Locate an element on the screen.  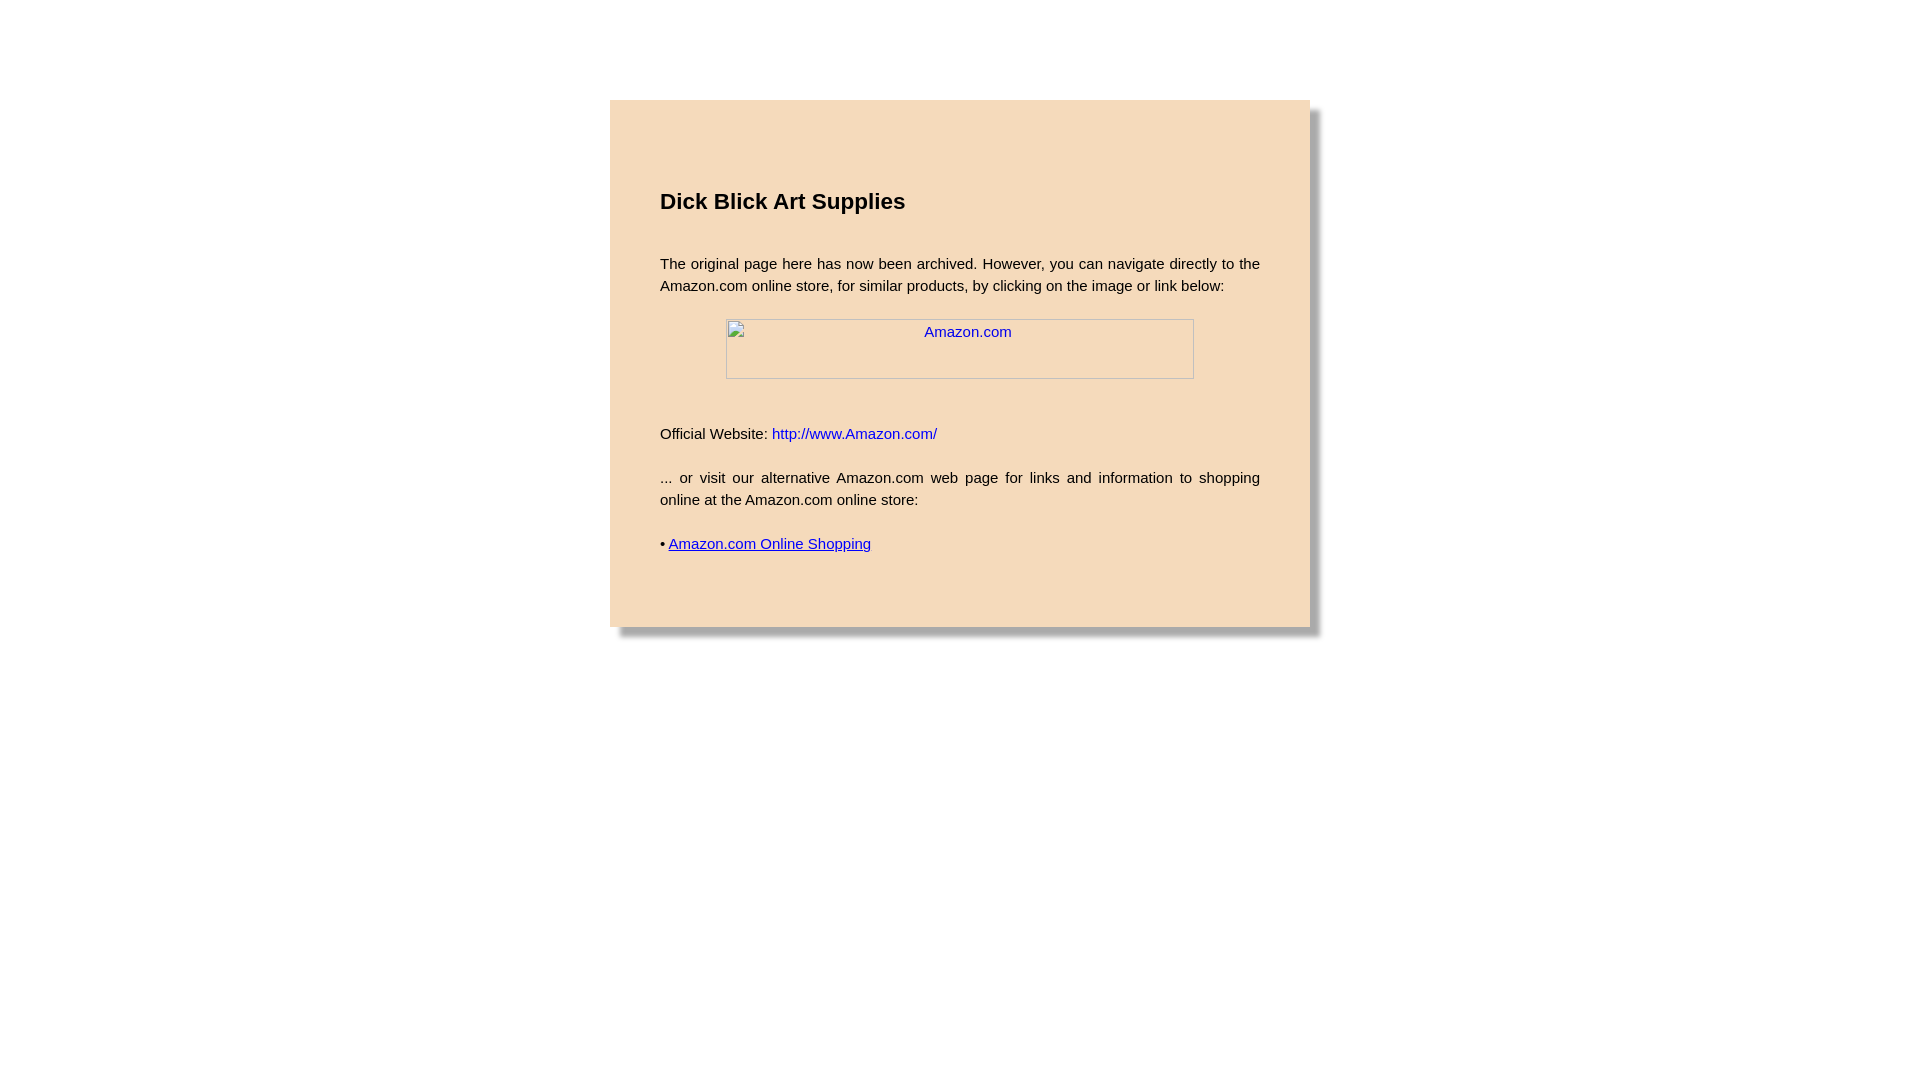
Amazon.com Online Shopping is located at coordinates (770, 542).